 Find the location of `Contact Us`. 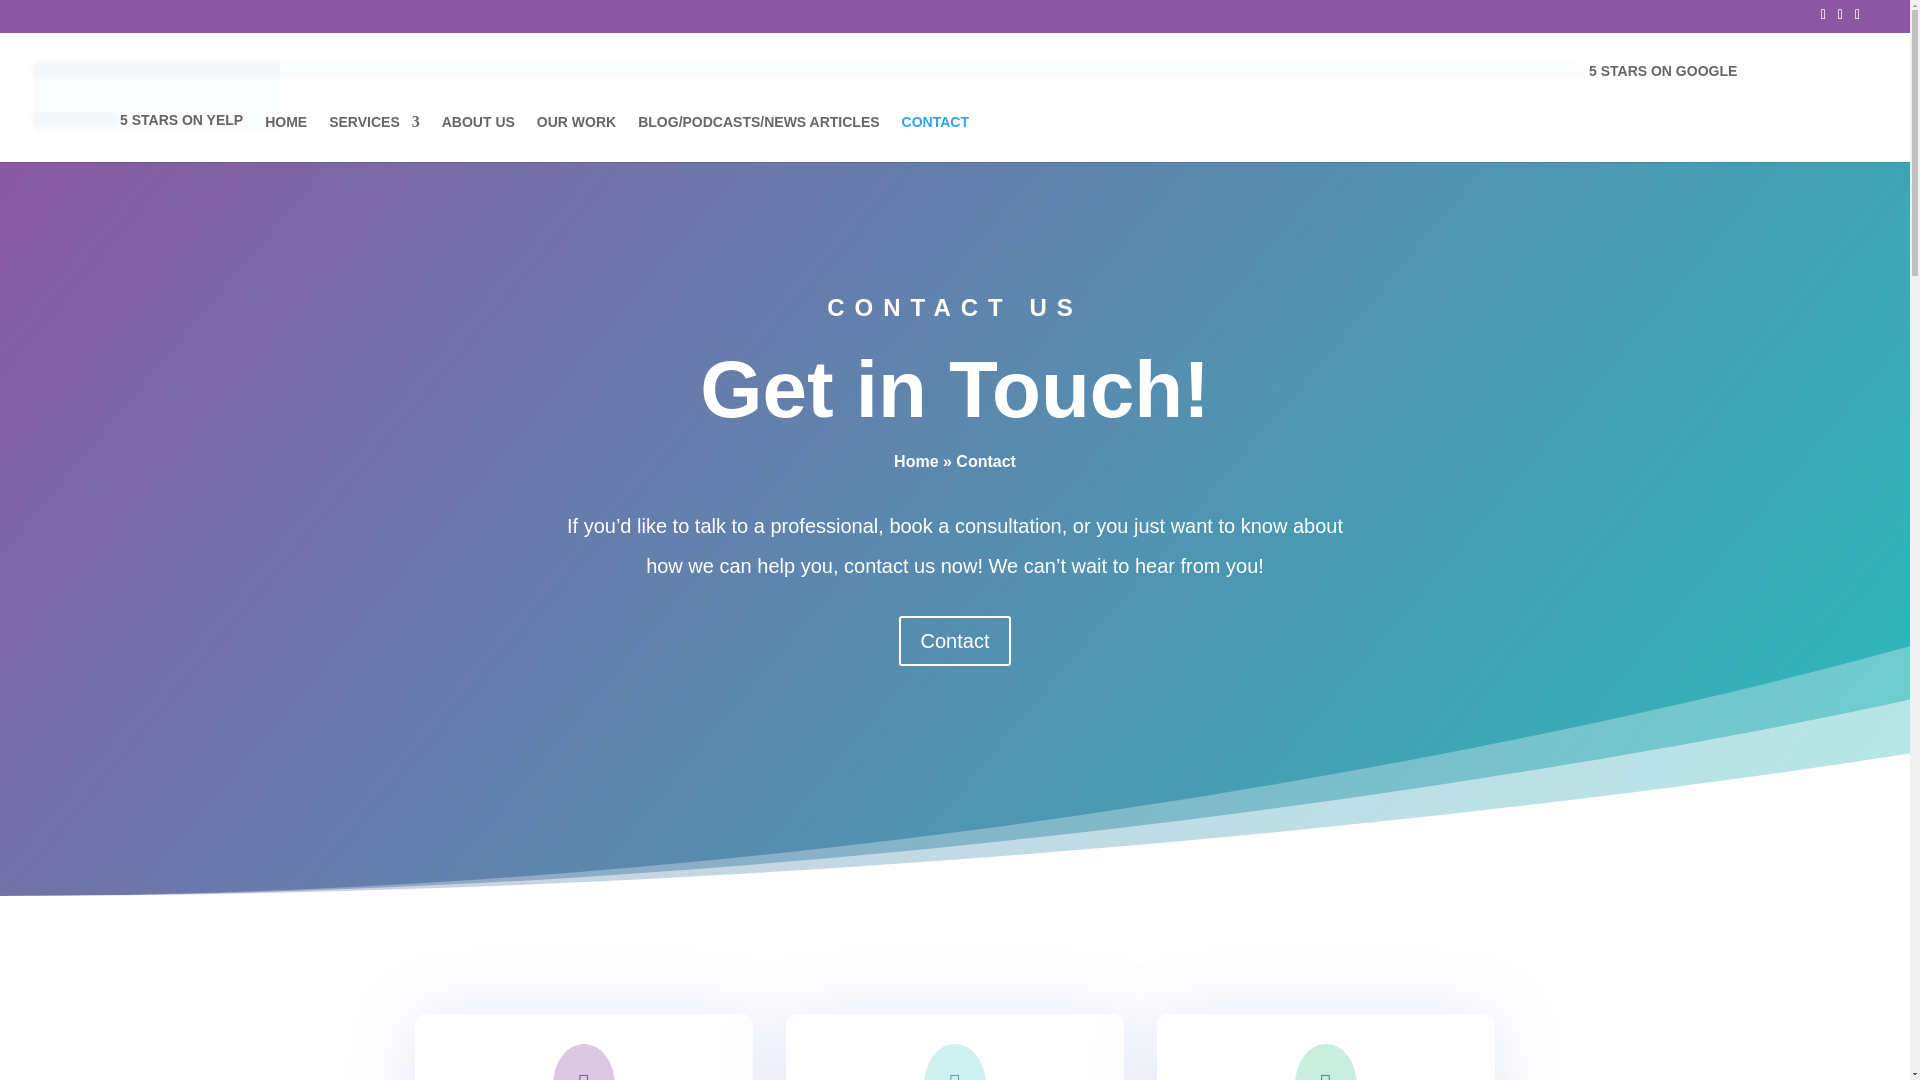

Contact Us is located at coordinates (936, 138).